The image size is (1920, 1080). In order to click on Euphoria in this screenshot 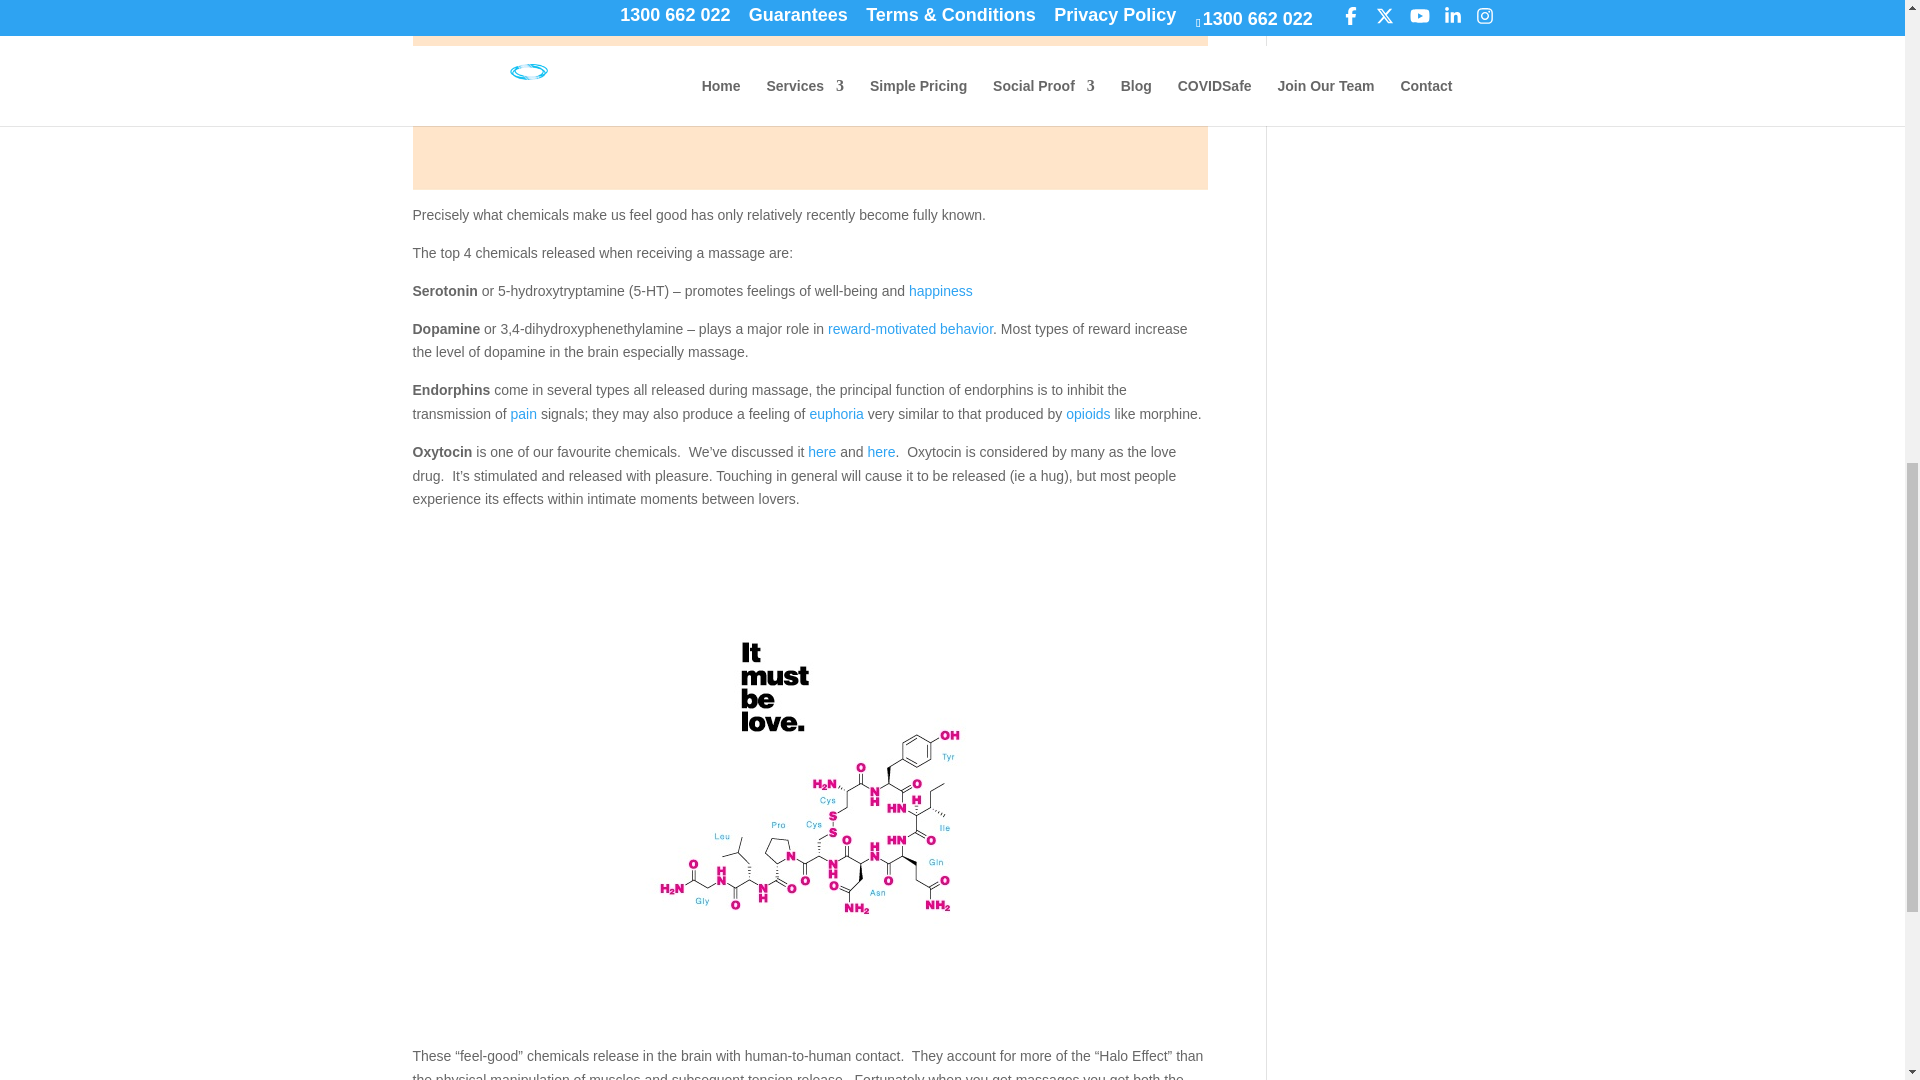, I will do `click(836, 414)`.